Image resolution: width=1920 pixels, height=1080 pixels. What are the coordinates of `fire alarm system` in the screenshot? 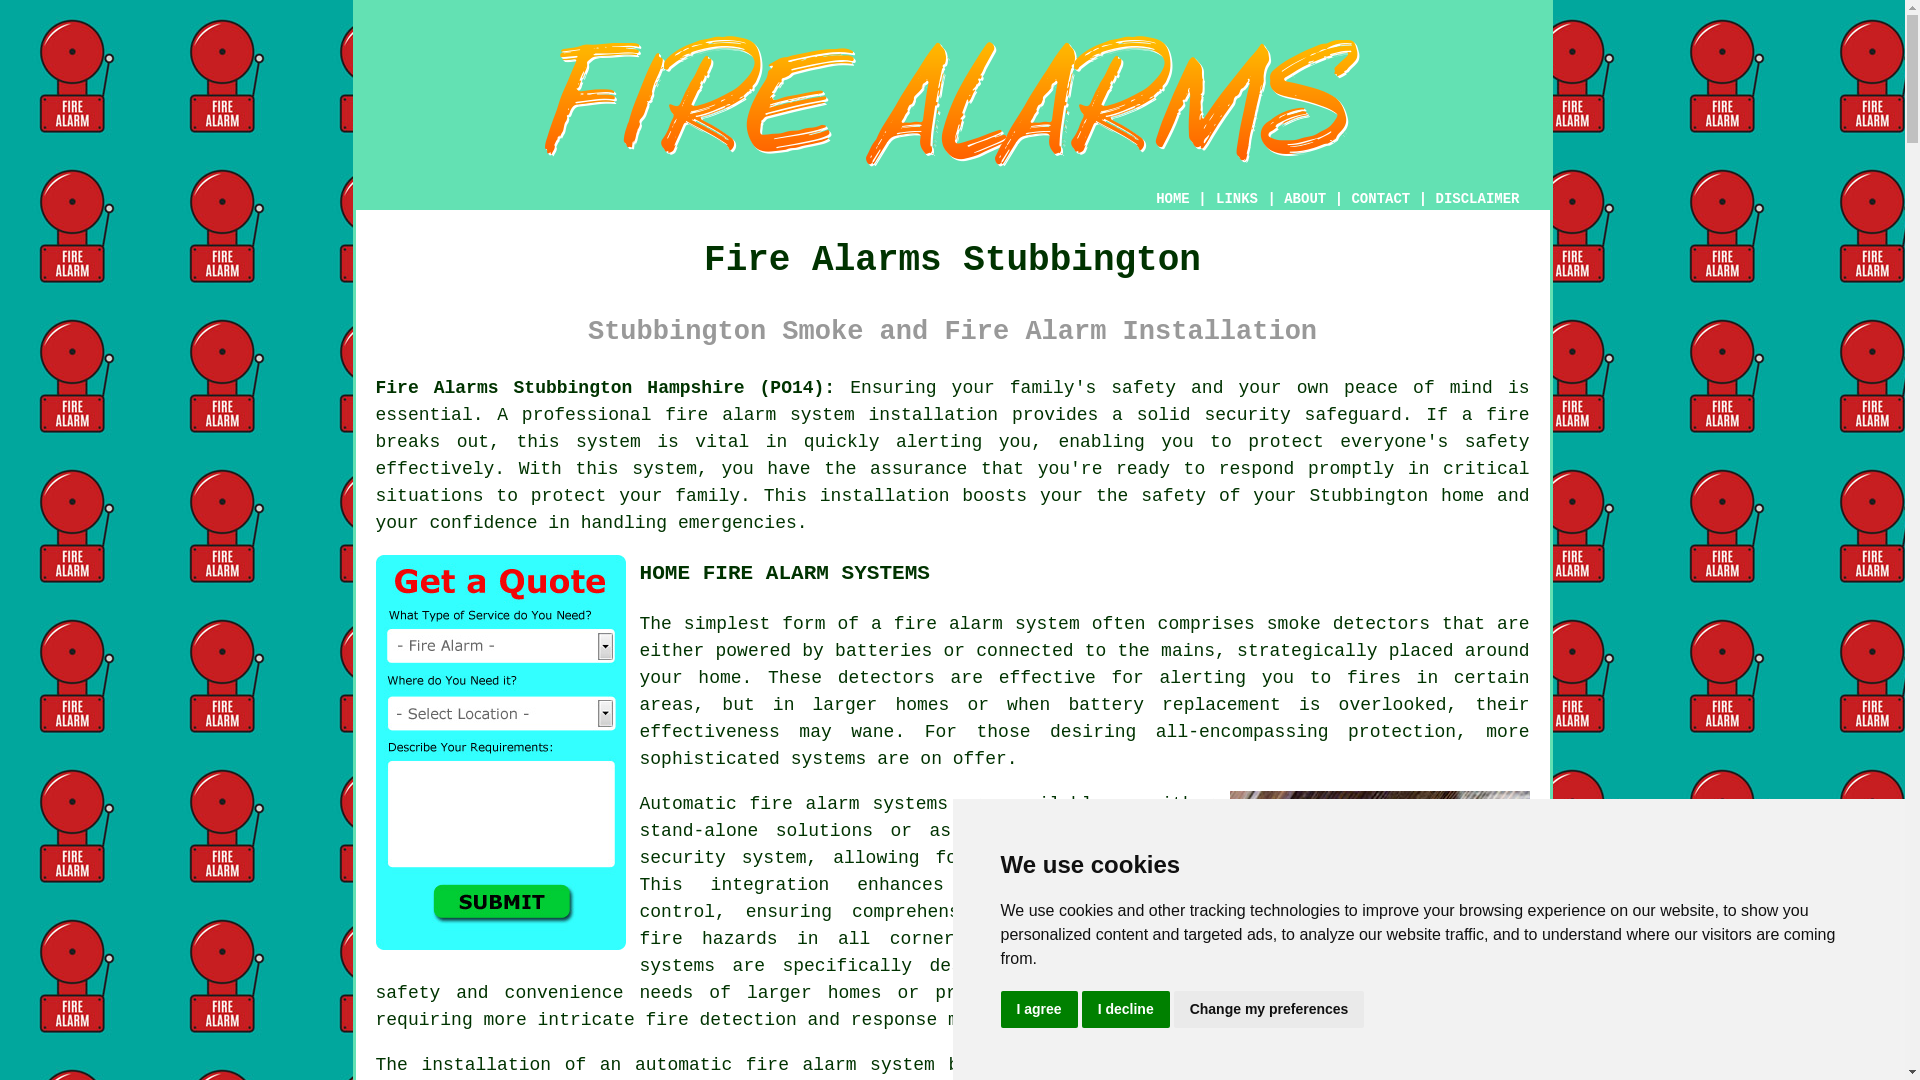 It's located at (759, 415).